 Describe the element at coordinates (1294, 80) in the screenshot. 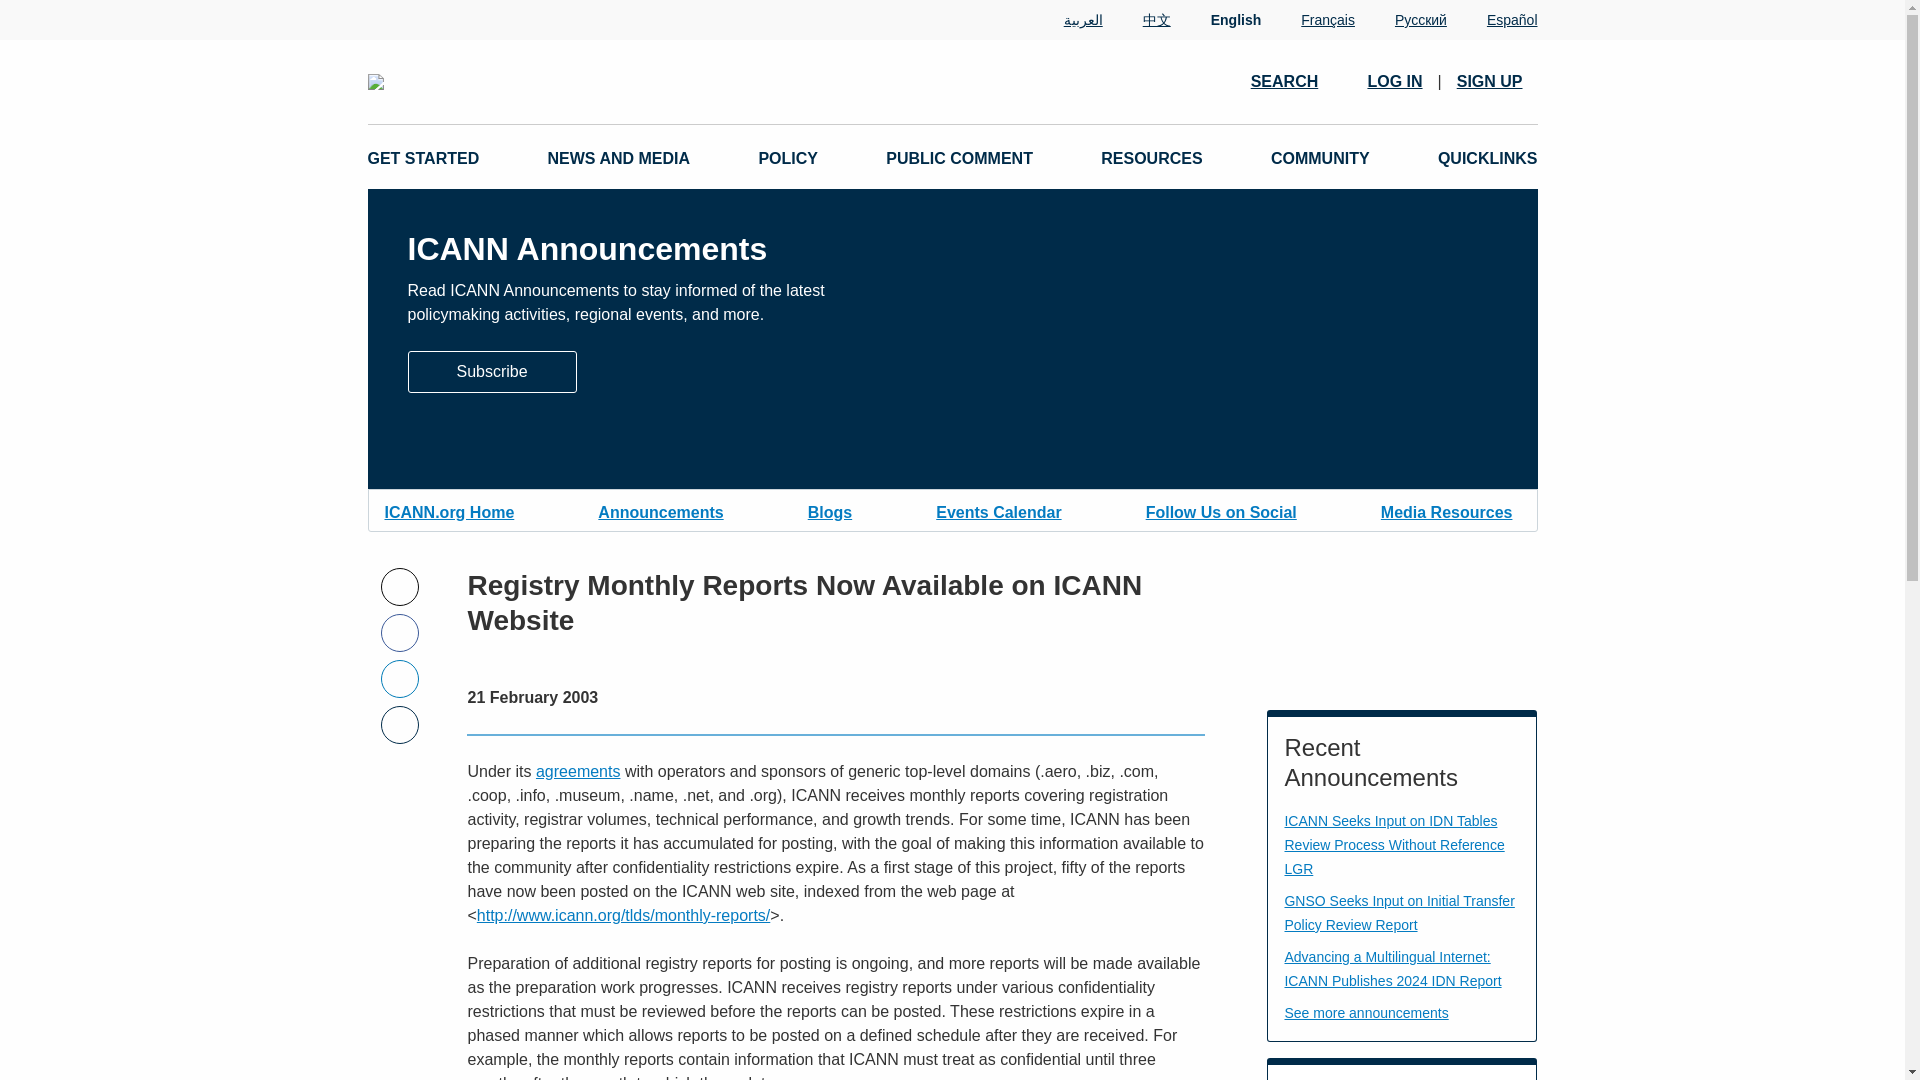

I see `SEARCH` at that location.